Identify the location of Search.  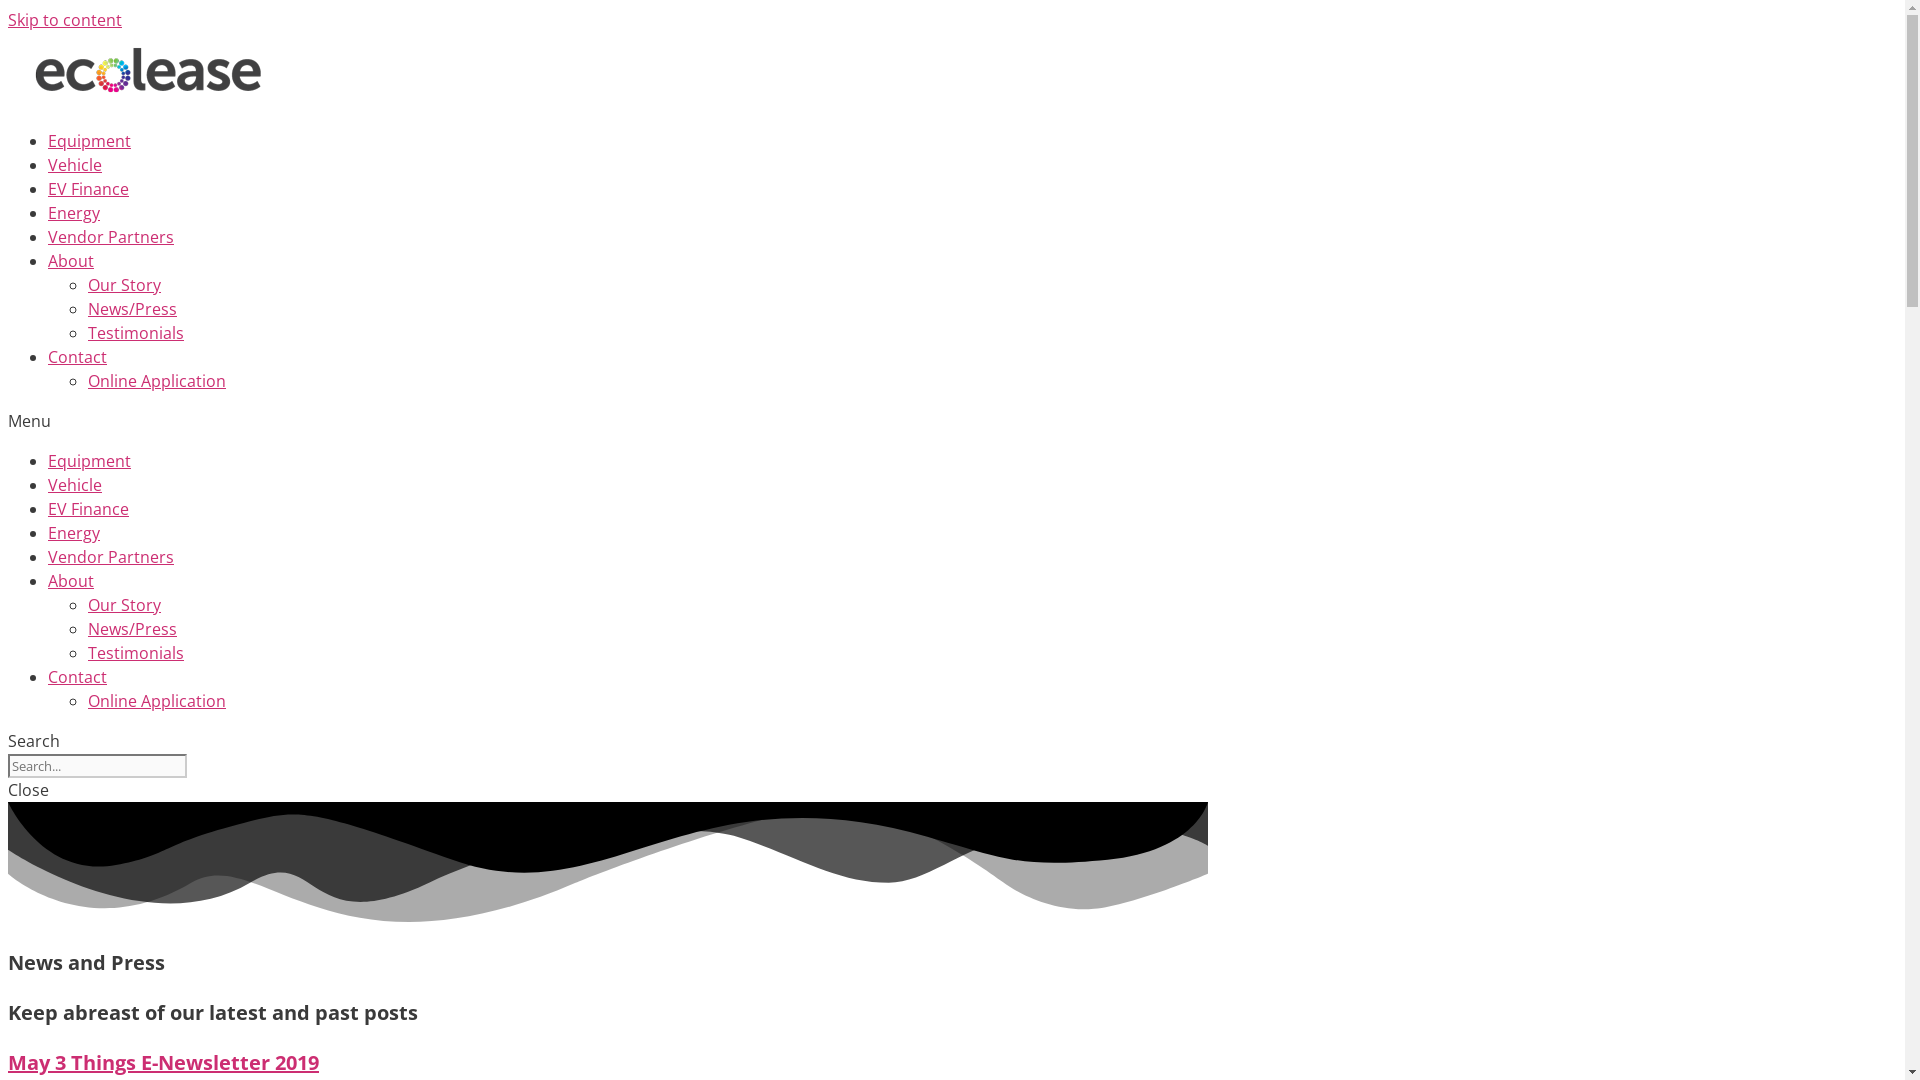
(98, 766).